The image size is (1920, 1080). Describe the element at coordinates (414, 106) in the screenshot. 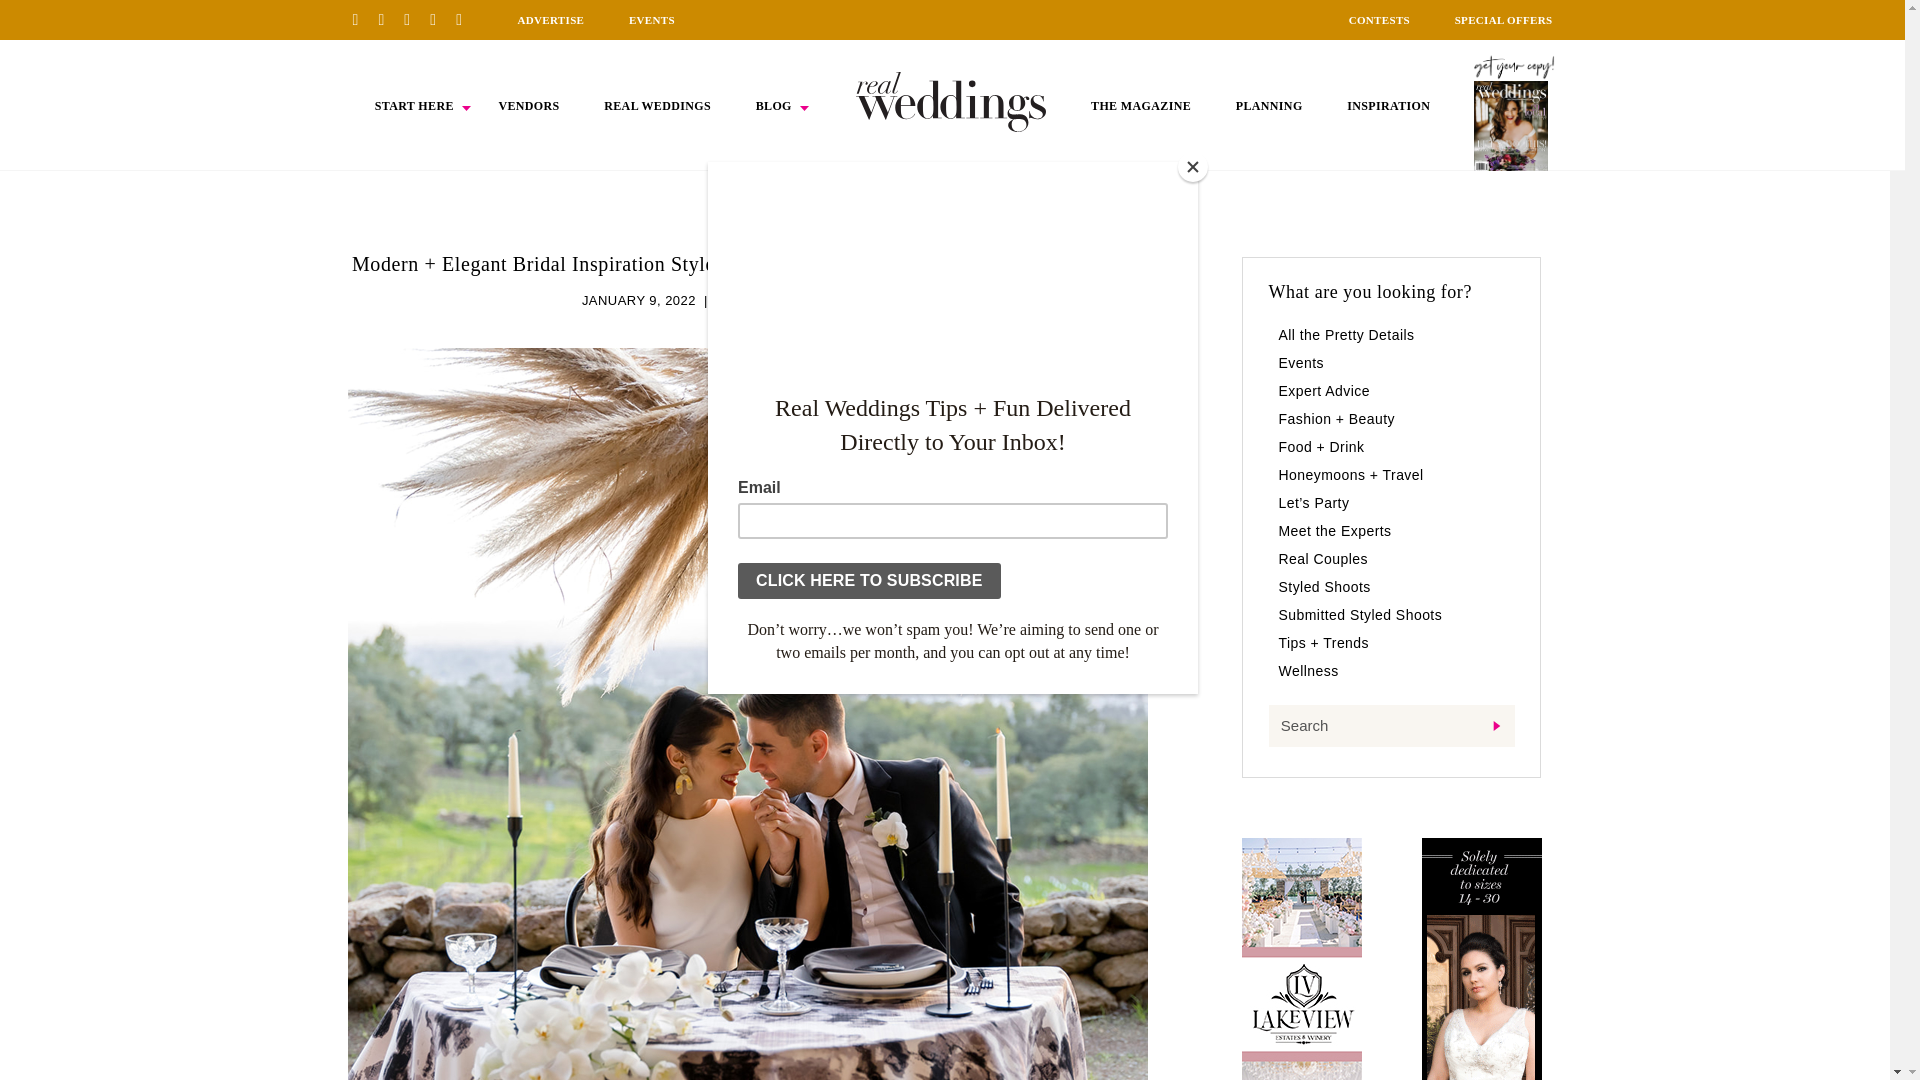

I see `START HERE` at that location.